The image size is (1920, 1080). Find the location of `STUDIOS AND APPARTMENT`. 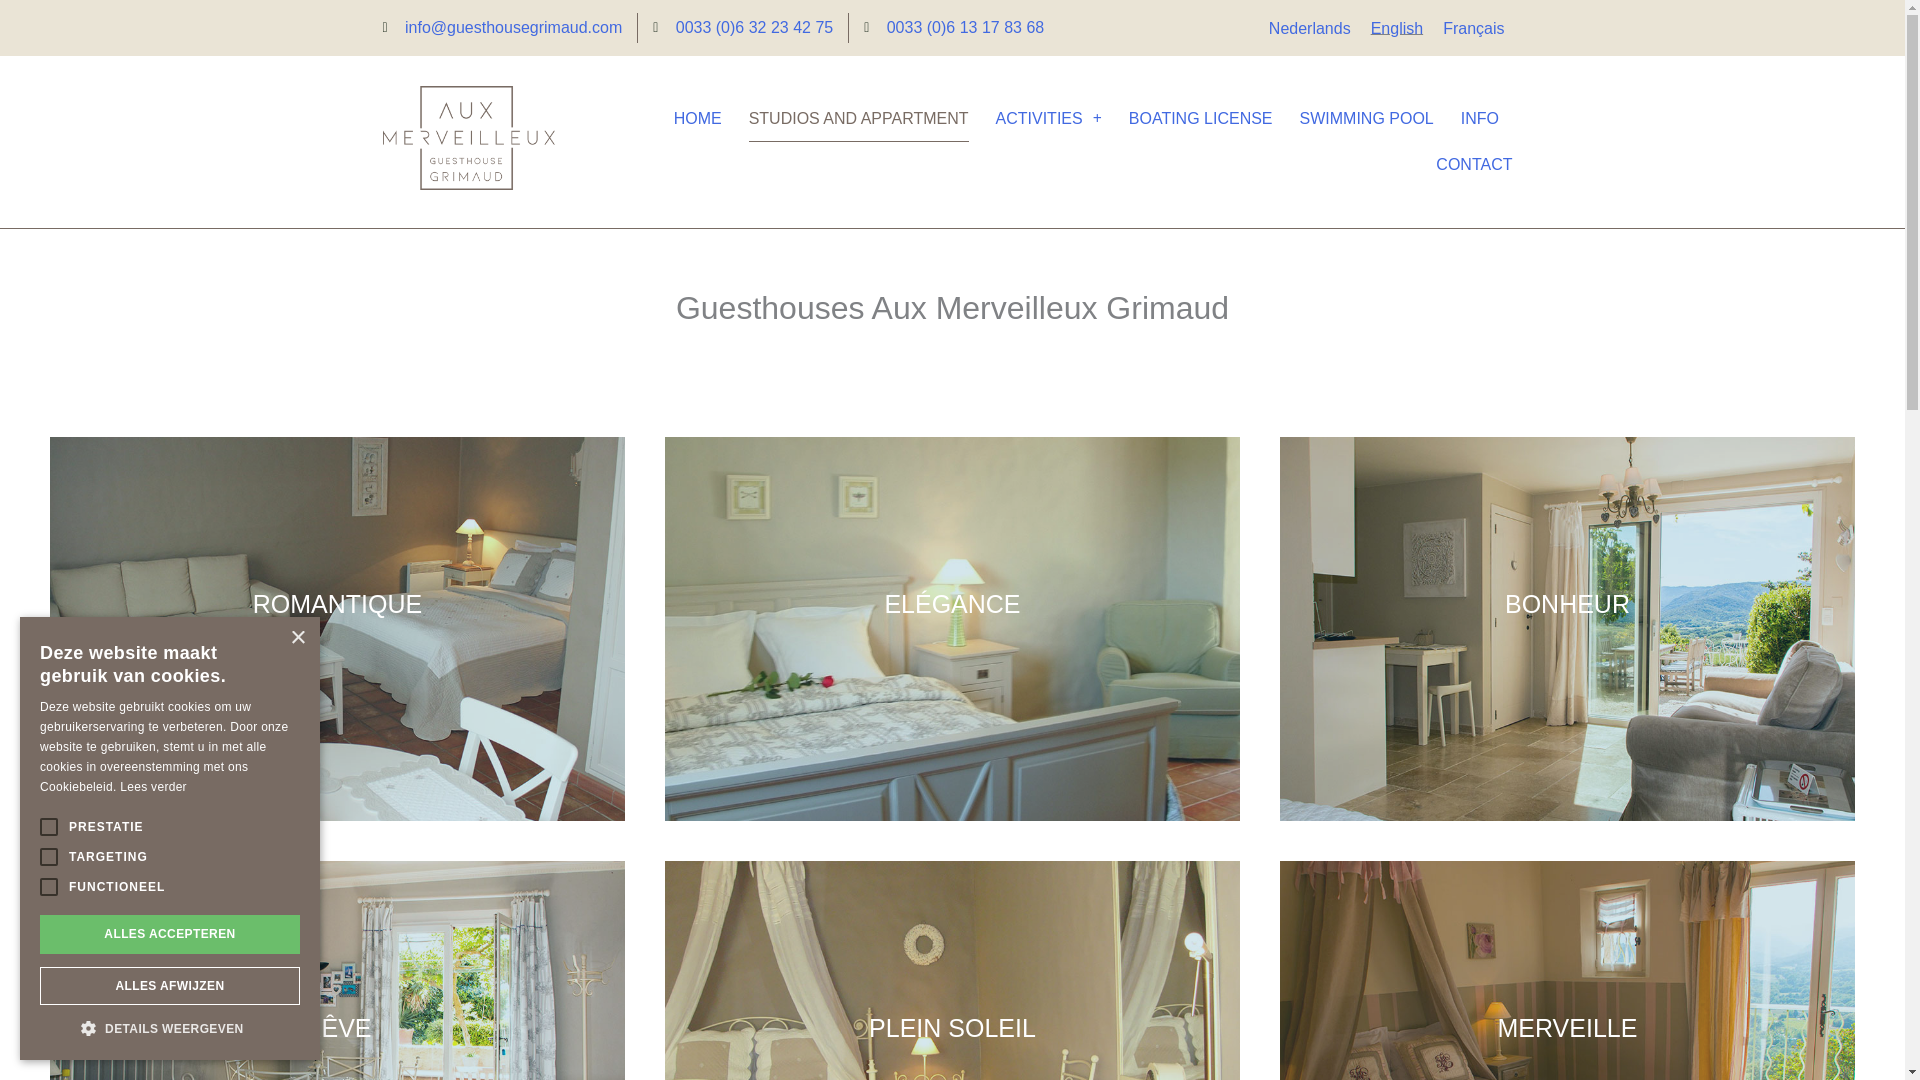

STUDIOS AND APPARTMENT is located at coordinates (858, 118).